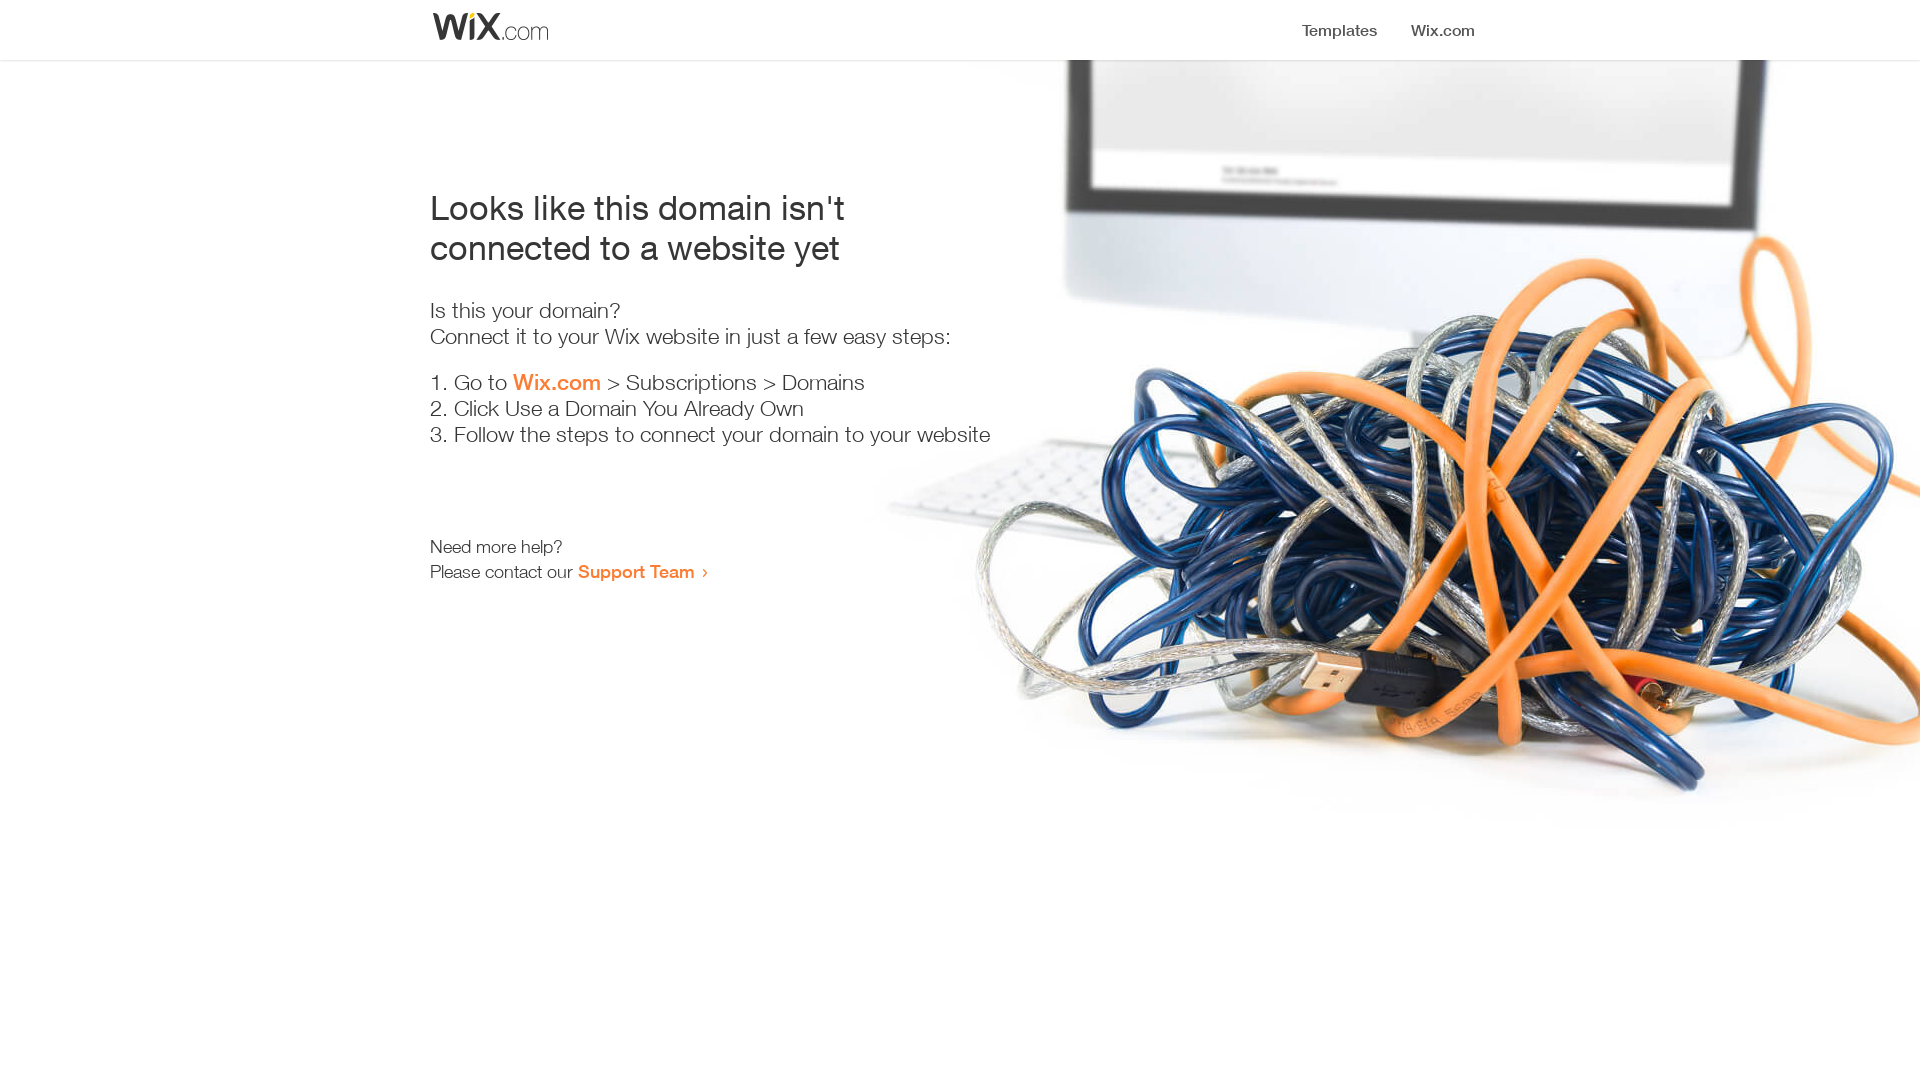 Image resolution: width=1920 pixels, height=1080 pixels. I want to click on Support Team, so click(636, 571).